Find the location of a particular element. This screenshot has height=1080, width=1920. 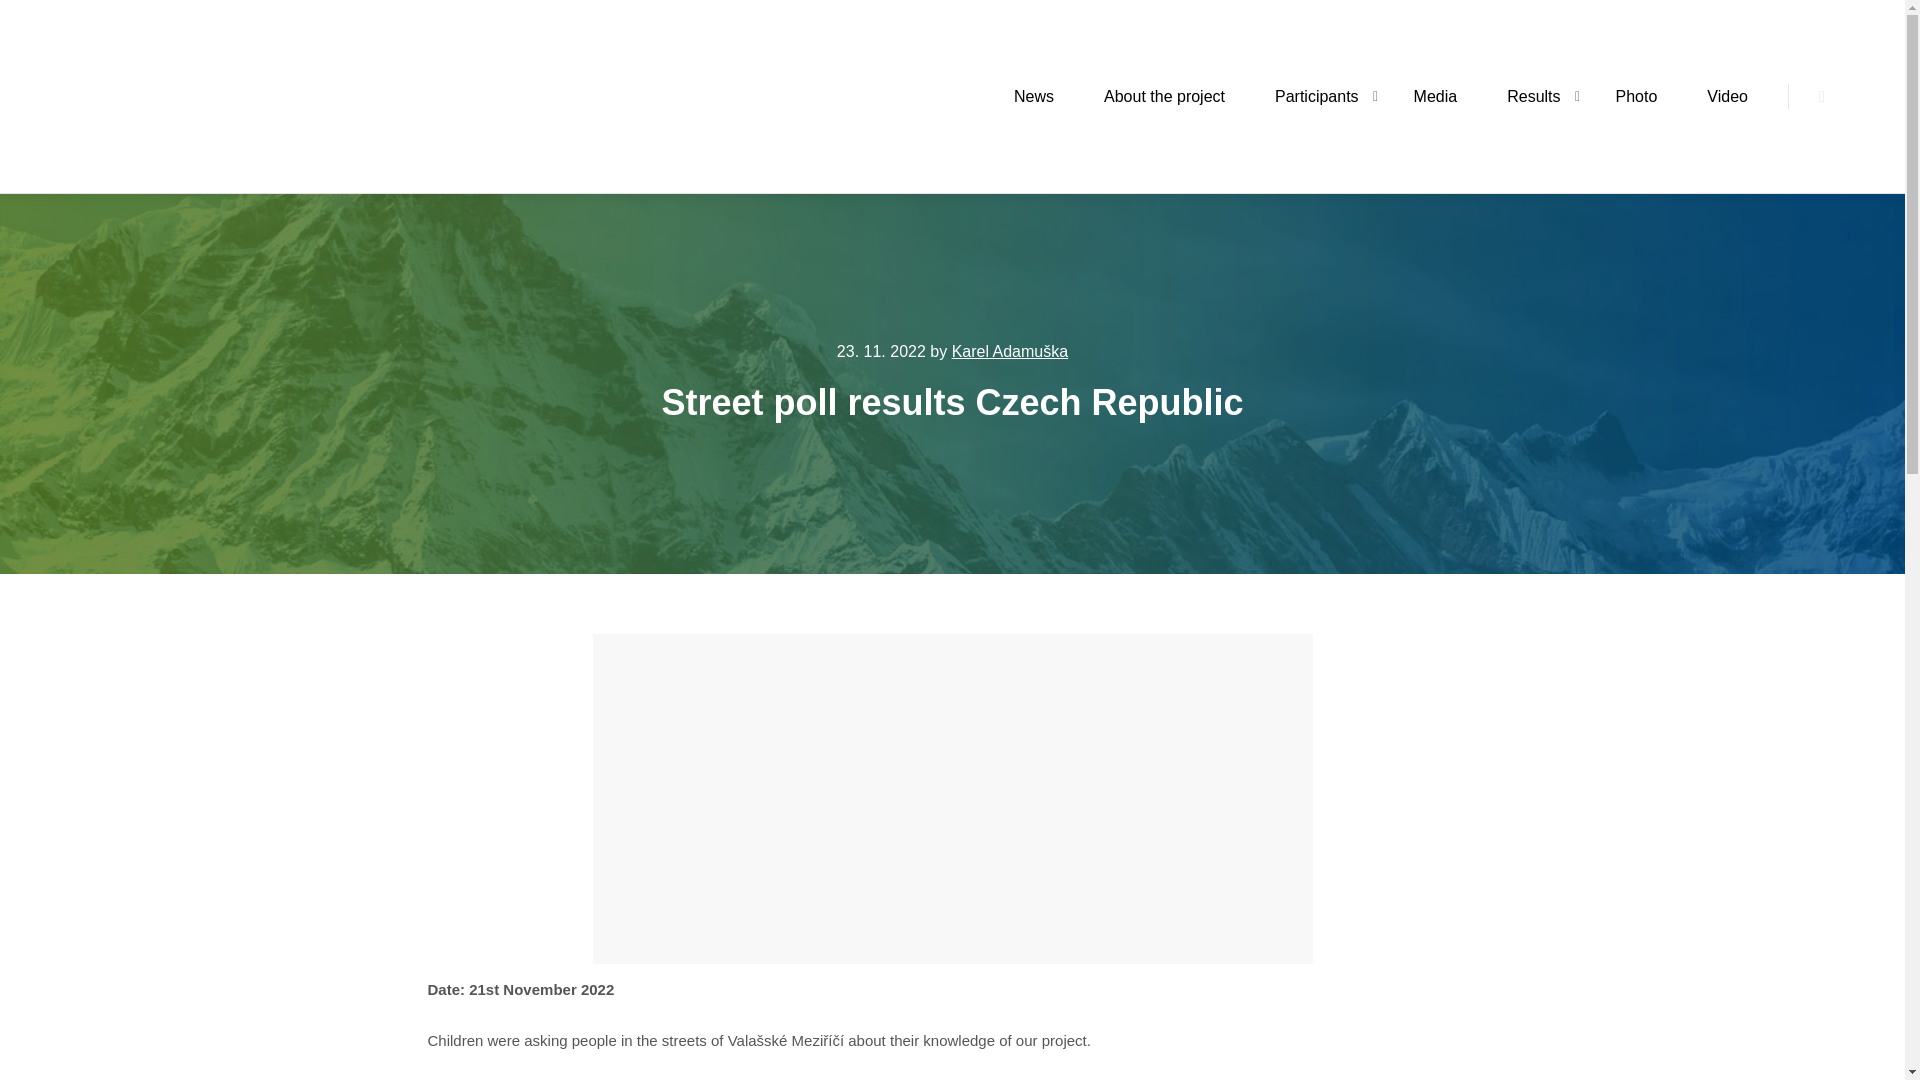

Search is located at coordinates (1822, 97).